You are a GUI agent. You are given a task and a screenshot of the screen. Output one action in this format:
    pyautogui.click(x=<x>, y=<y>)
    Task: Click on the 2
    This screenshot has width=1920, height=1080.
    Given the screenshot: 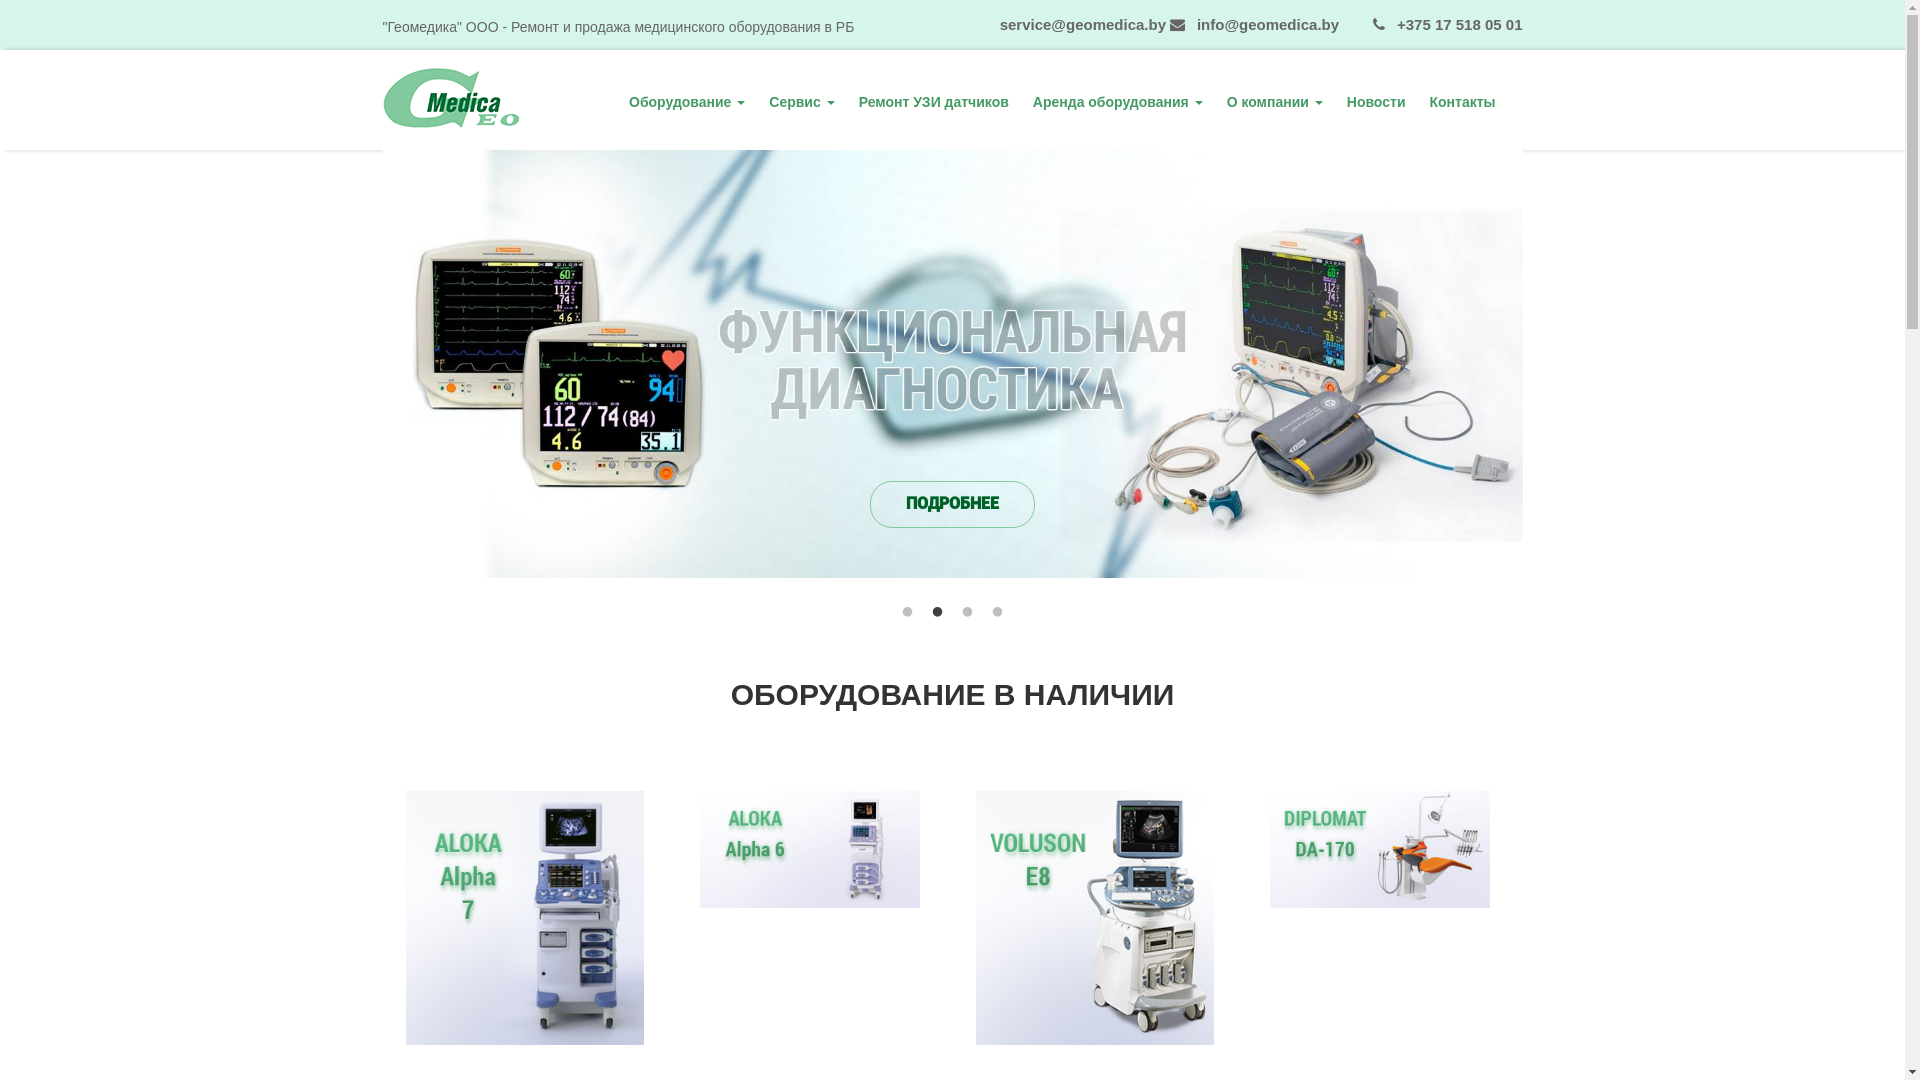 What is the action you would take?
    pyautogui.click(x=938, y=612)
    